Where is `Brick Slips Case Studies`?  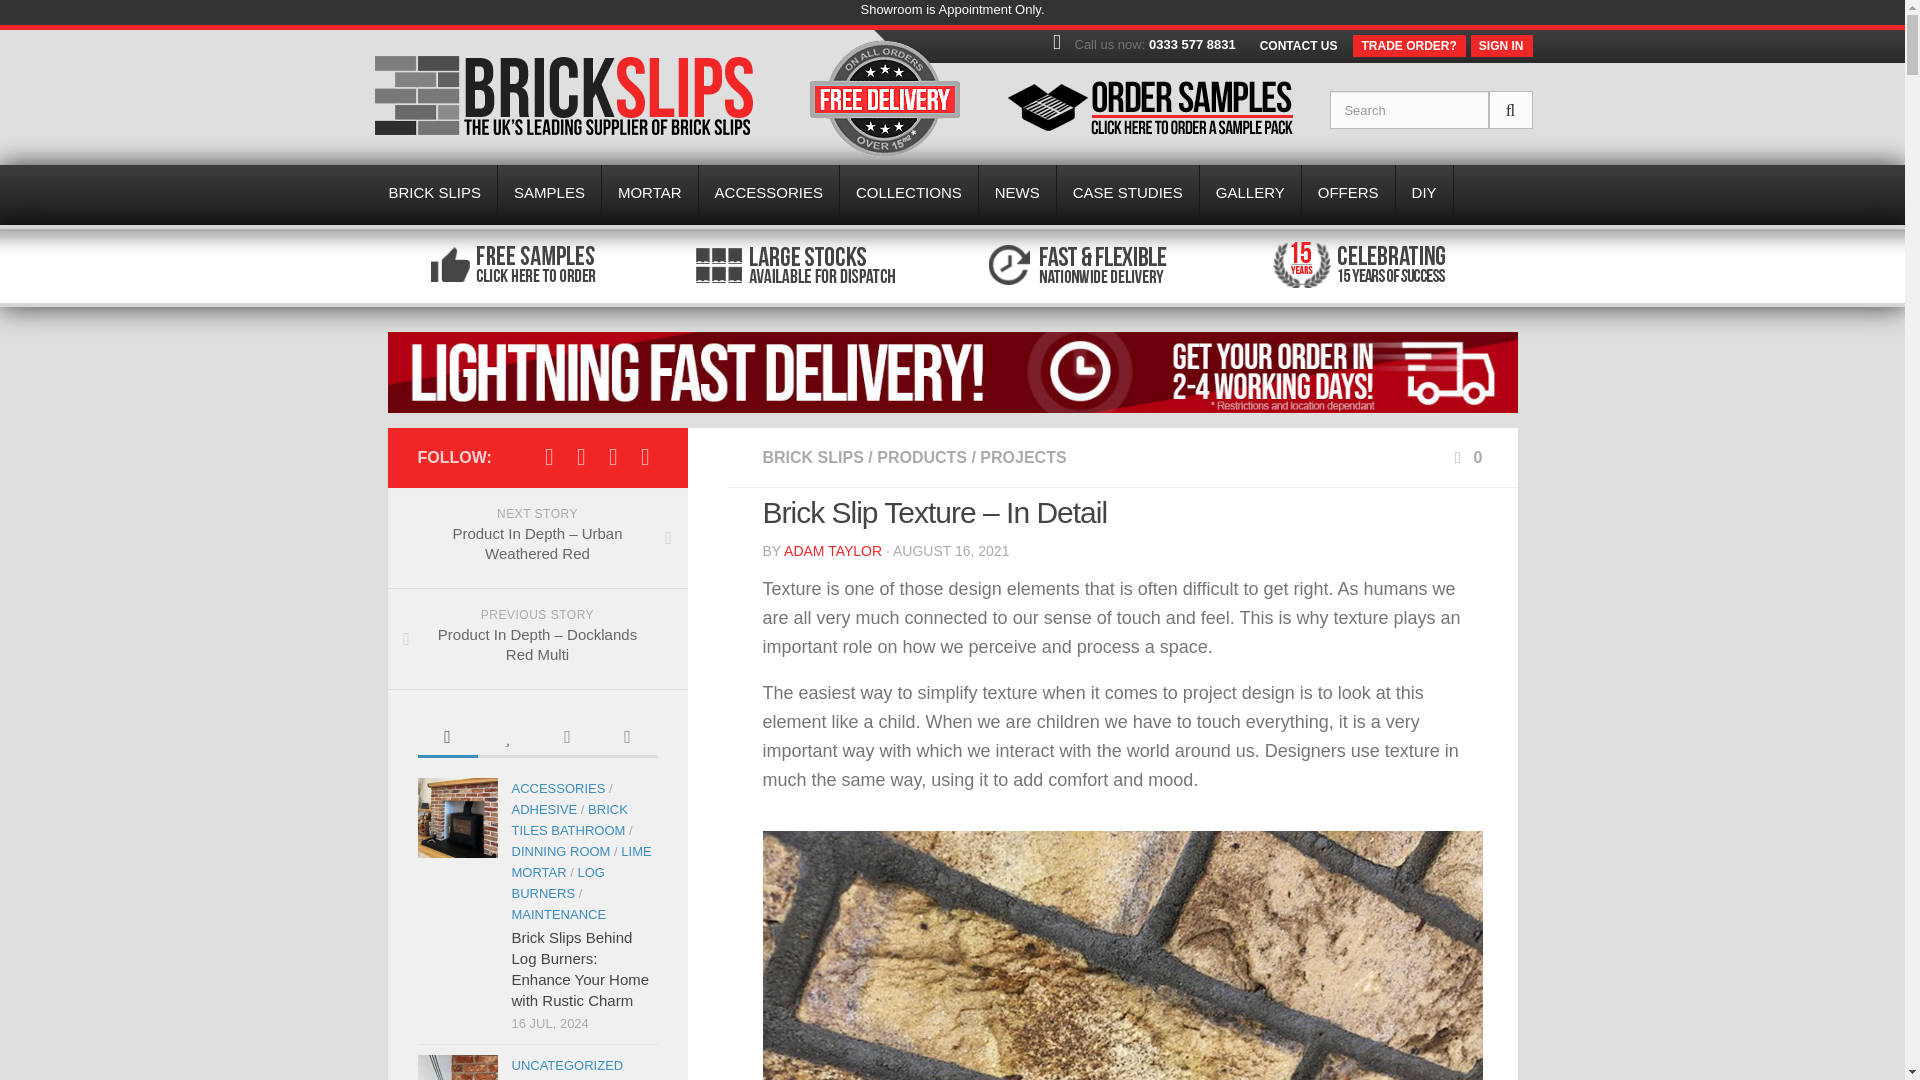 Brick Slips Case Studies is located at coordinates (1128, 194).